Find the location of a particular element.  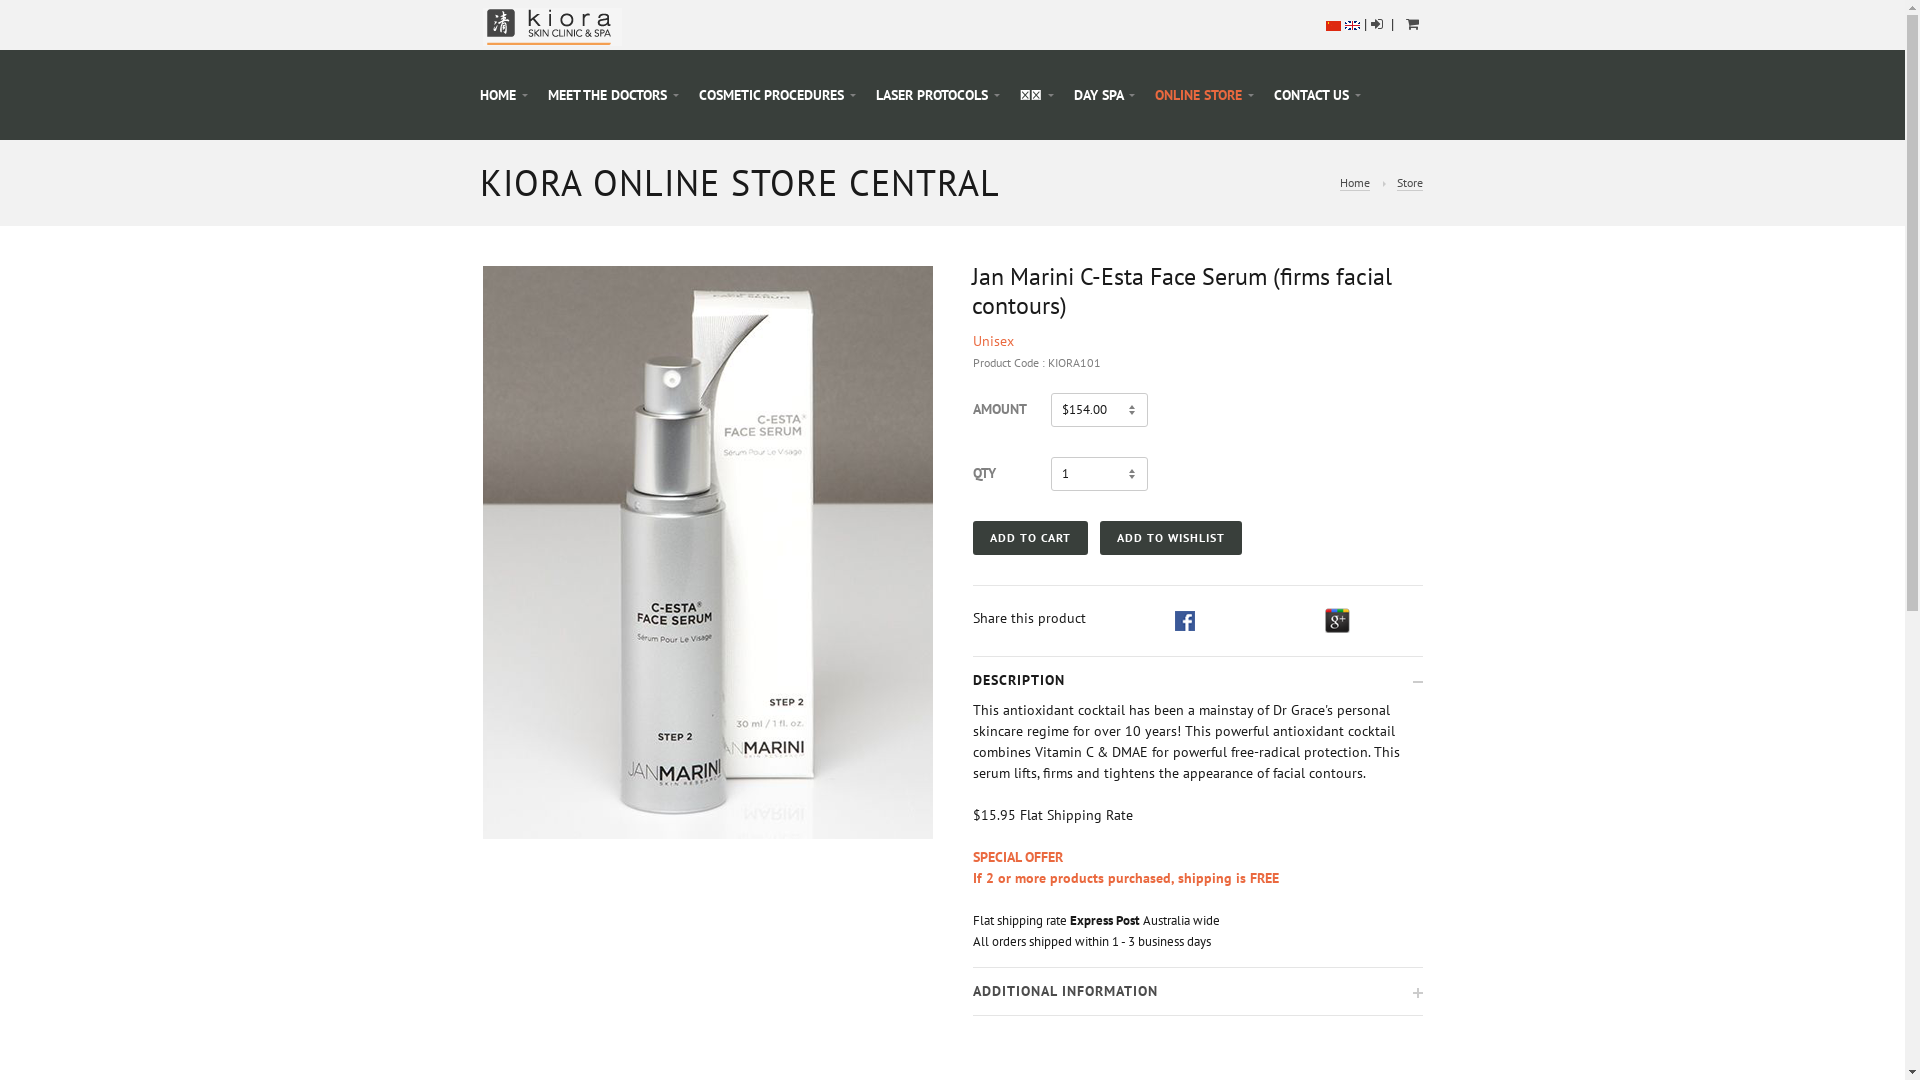

Home is located at coordinates (1355, 183).